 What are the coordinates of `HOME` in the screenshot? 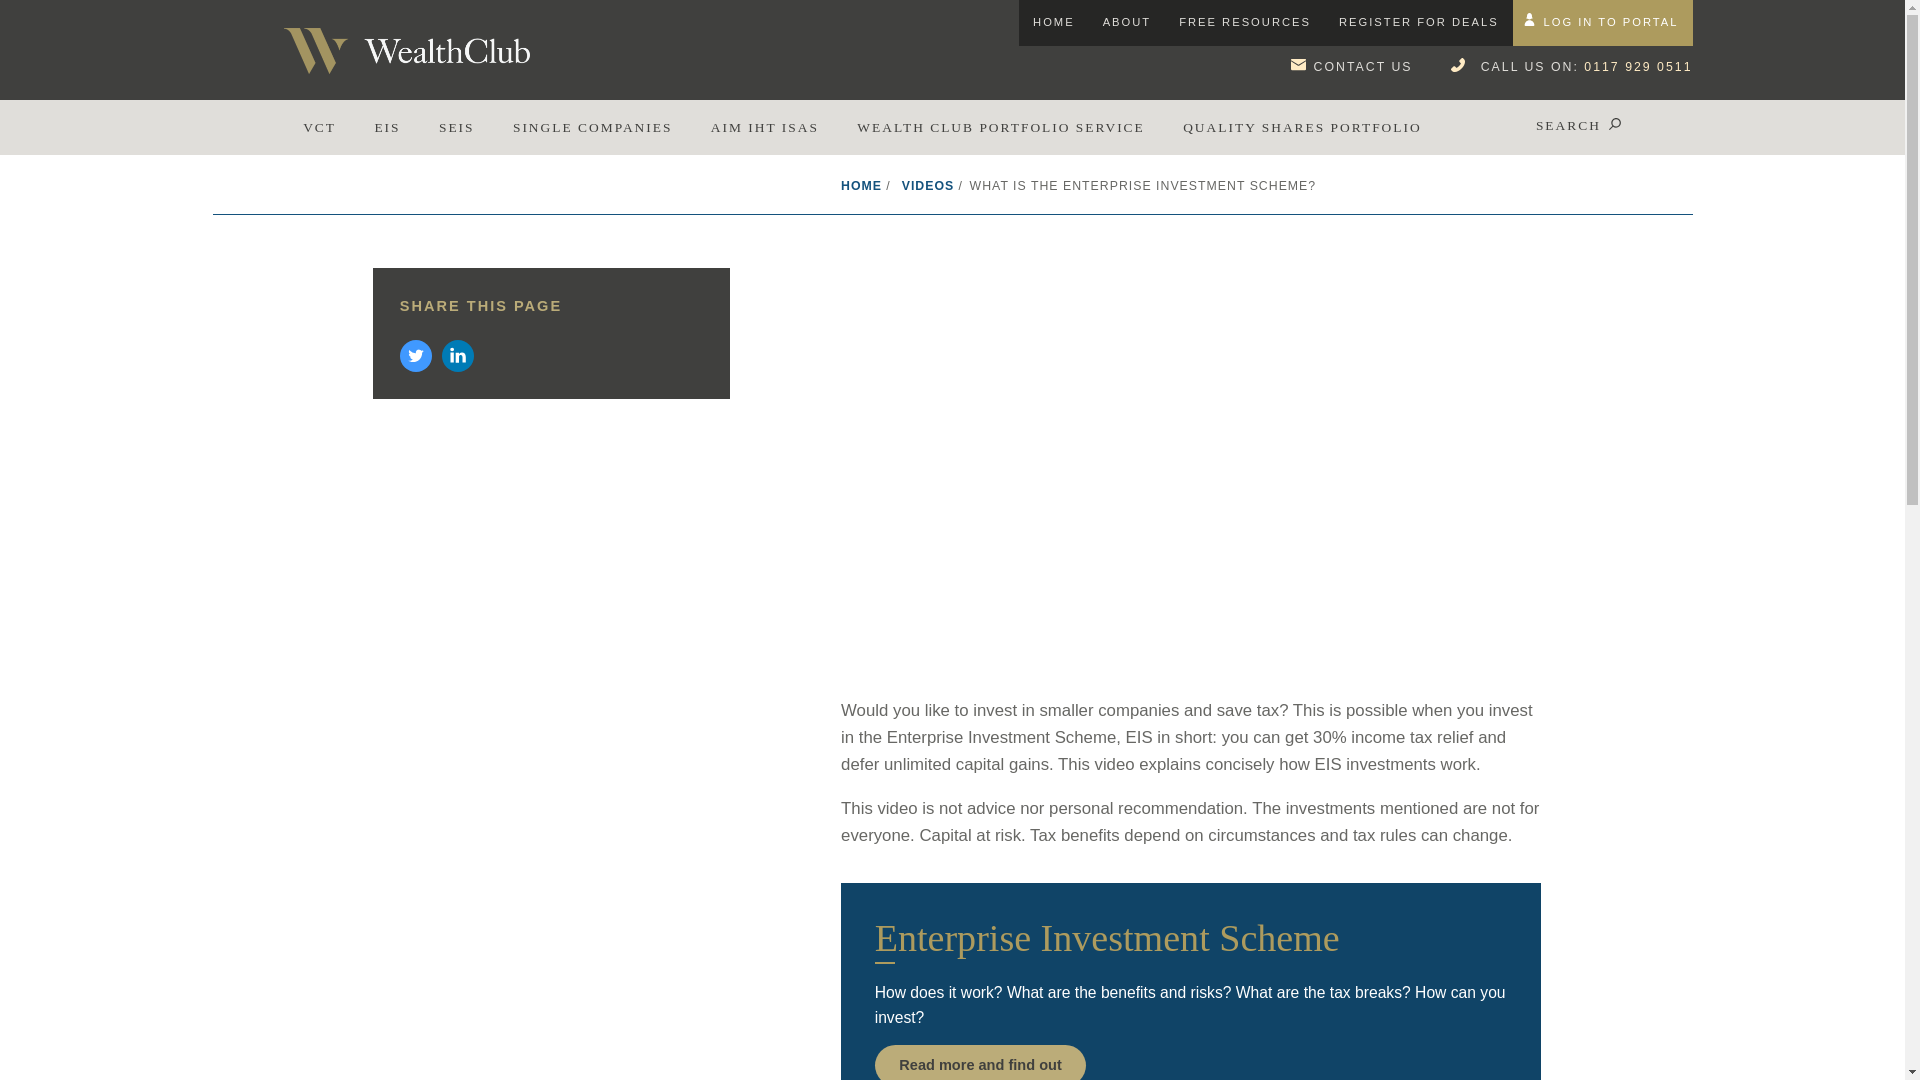 It's located at (1054, 23).